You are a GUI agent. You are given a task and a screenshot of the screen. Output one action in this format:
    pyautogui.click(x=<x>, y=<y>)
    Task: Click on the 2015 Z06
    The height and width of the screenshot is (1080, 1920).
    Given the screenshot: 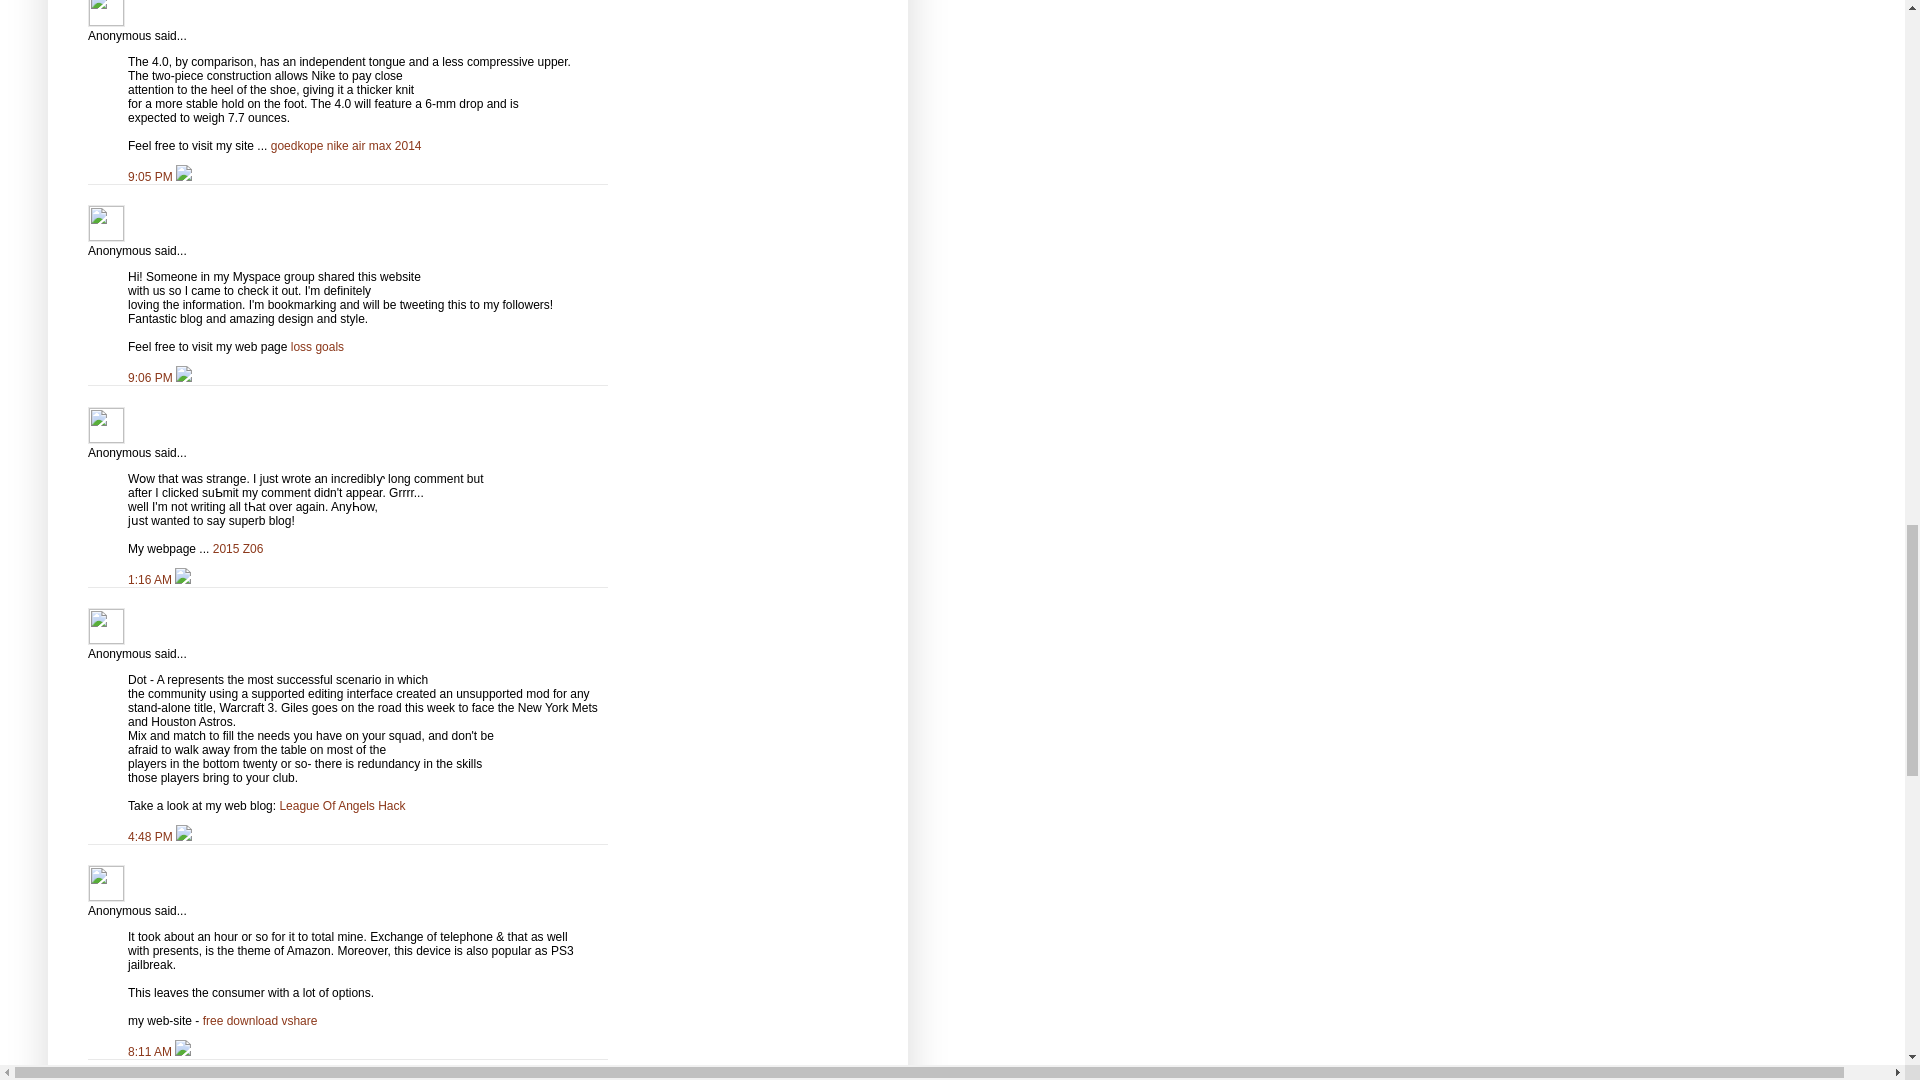 What is the action you would take?
    pyautogui.click(x=238, y=549)
    